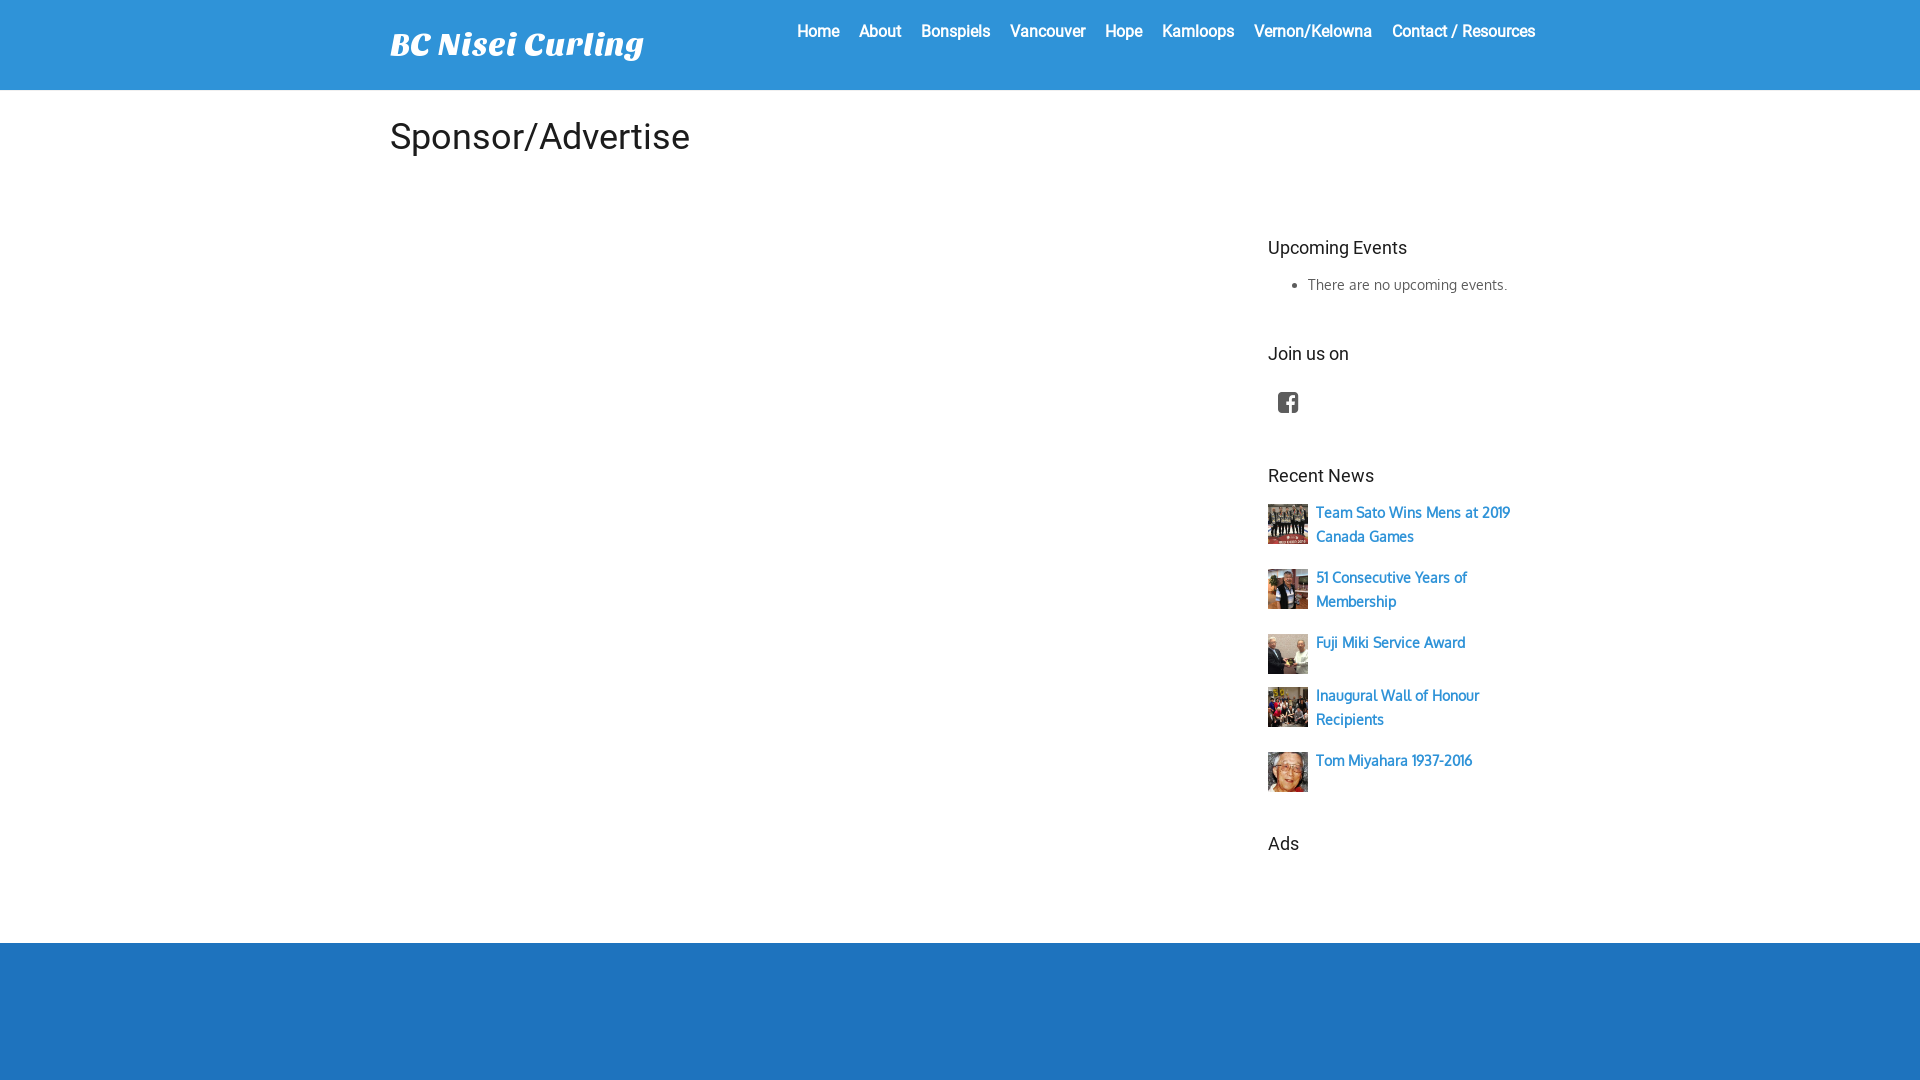 Image resolution: width=1920 pixels, height=1080 pixels. Describe the element at coordinates (1313, 32) in the screenshot. I see `Vernon/Kelowna` at that location.